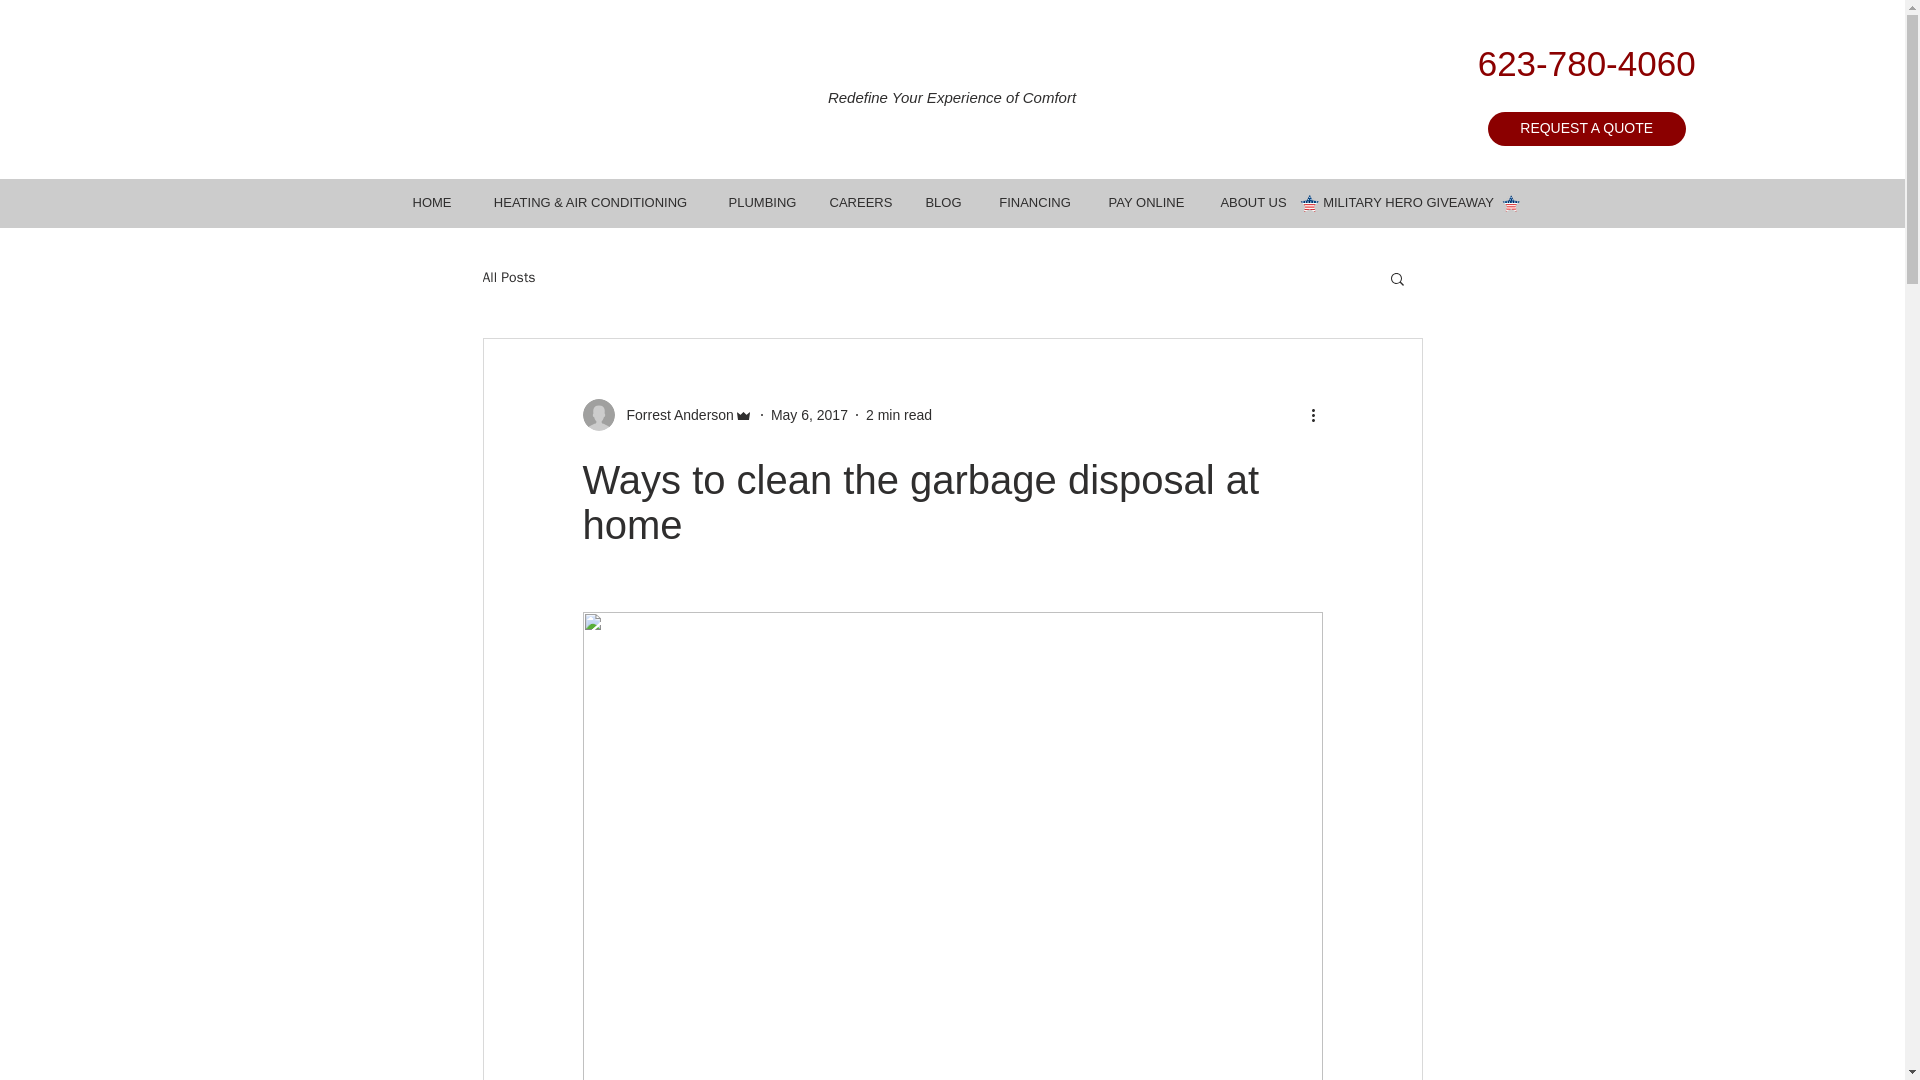  What do you see at coordinates (1034, 202) in the screenshot?
I see `FINANCING` at bounding box center [1034, 202].